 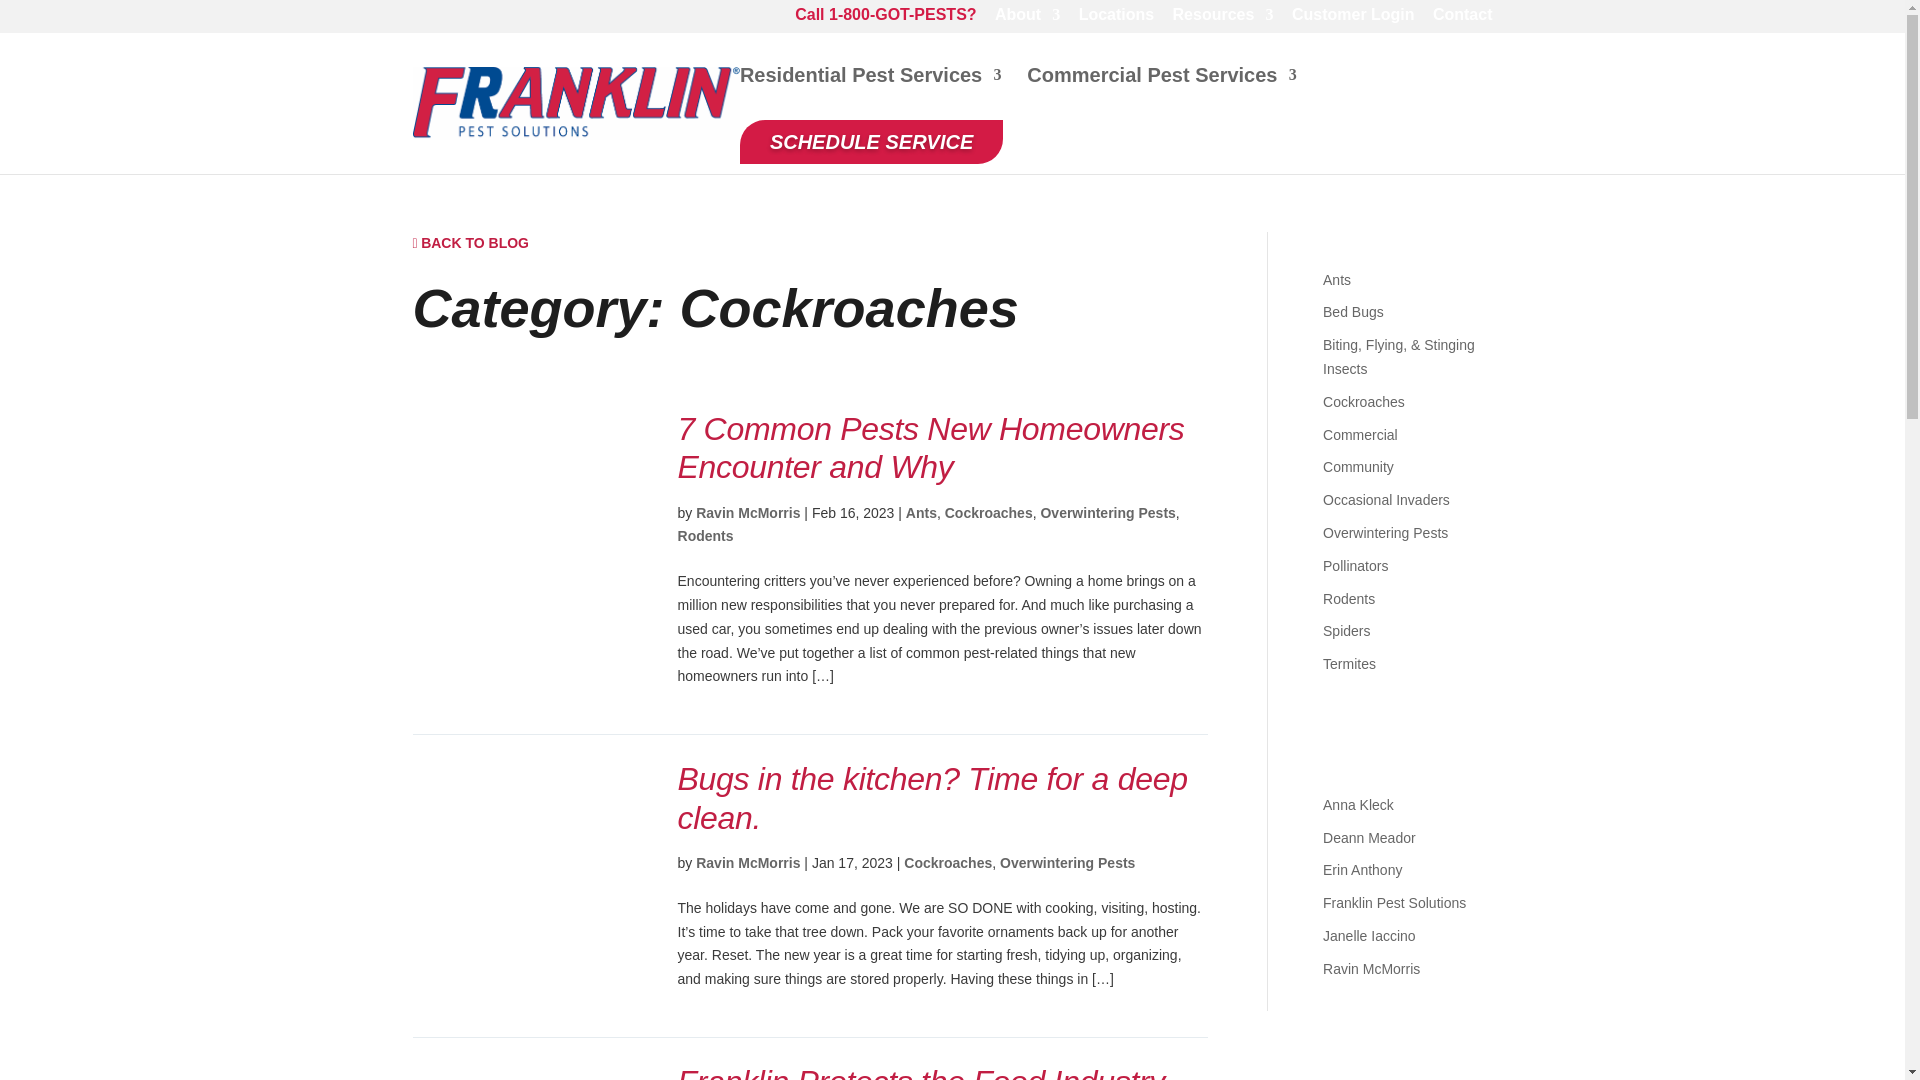 I want to click on Commercial Pest Services, so click(x=1162, y=91).